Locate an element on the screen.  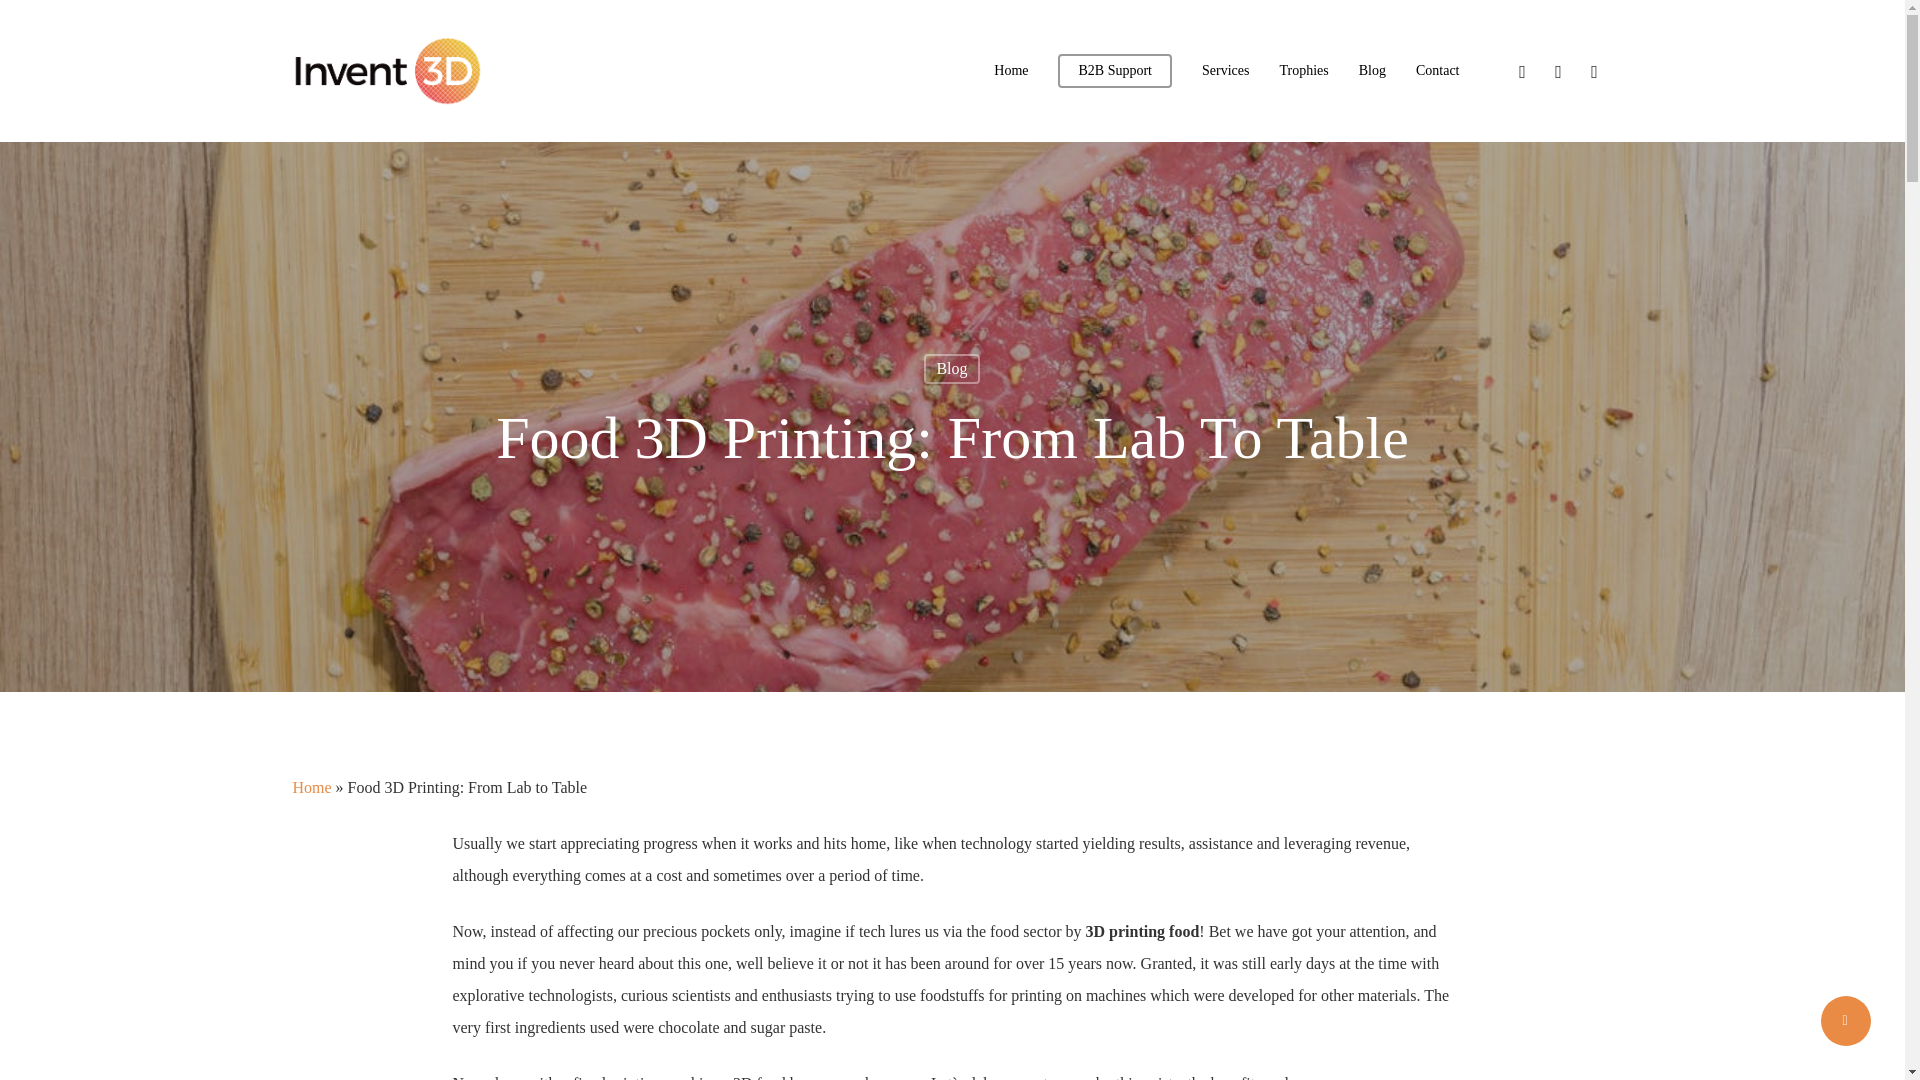
B2B Support is located at coordinates (1114, 70).